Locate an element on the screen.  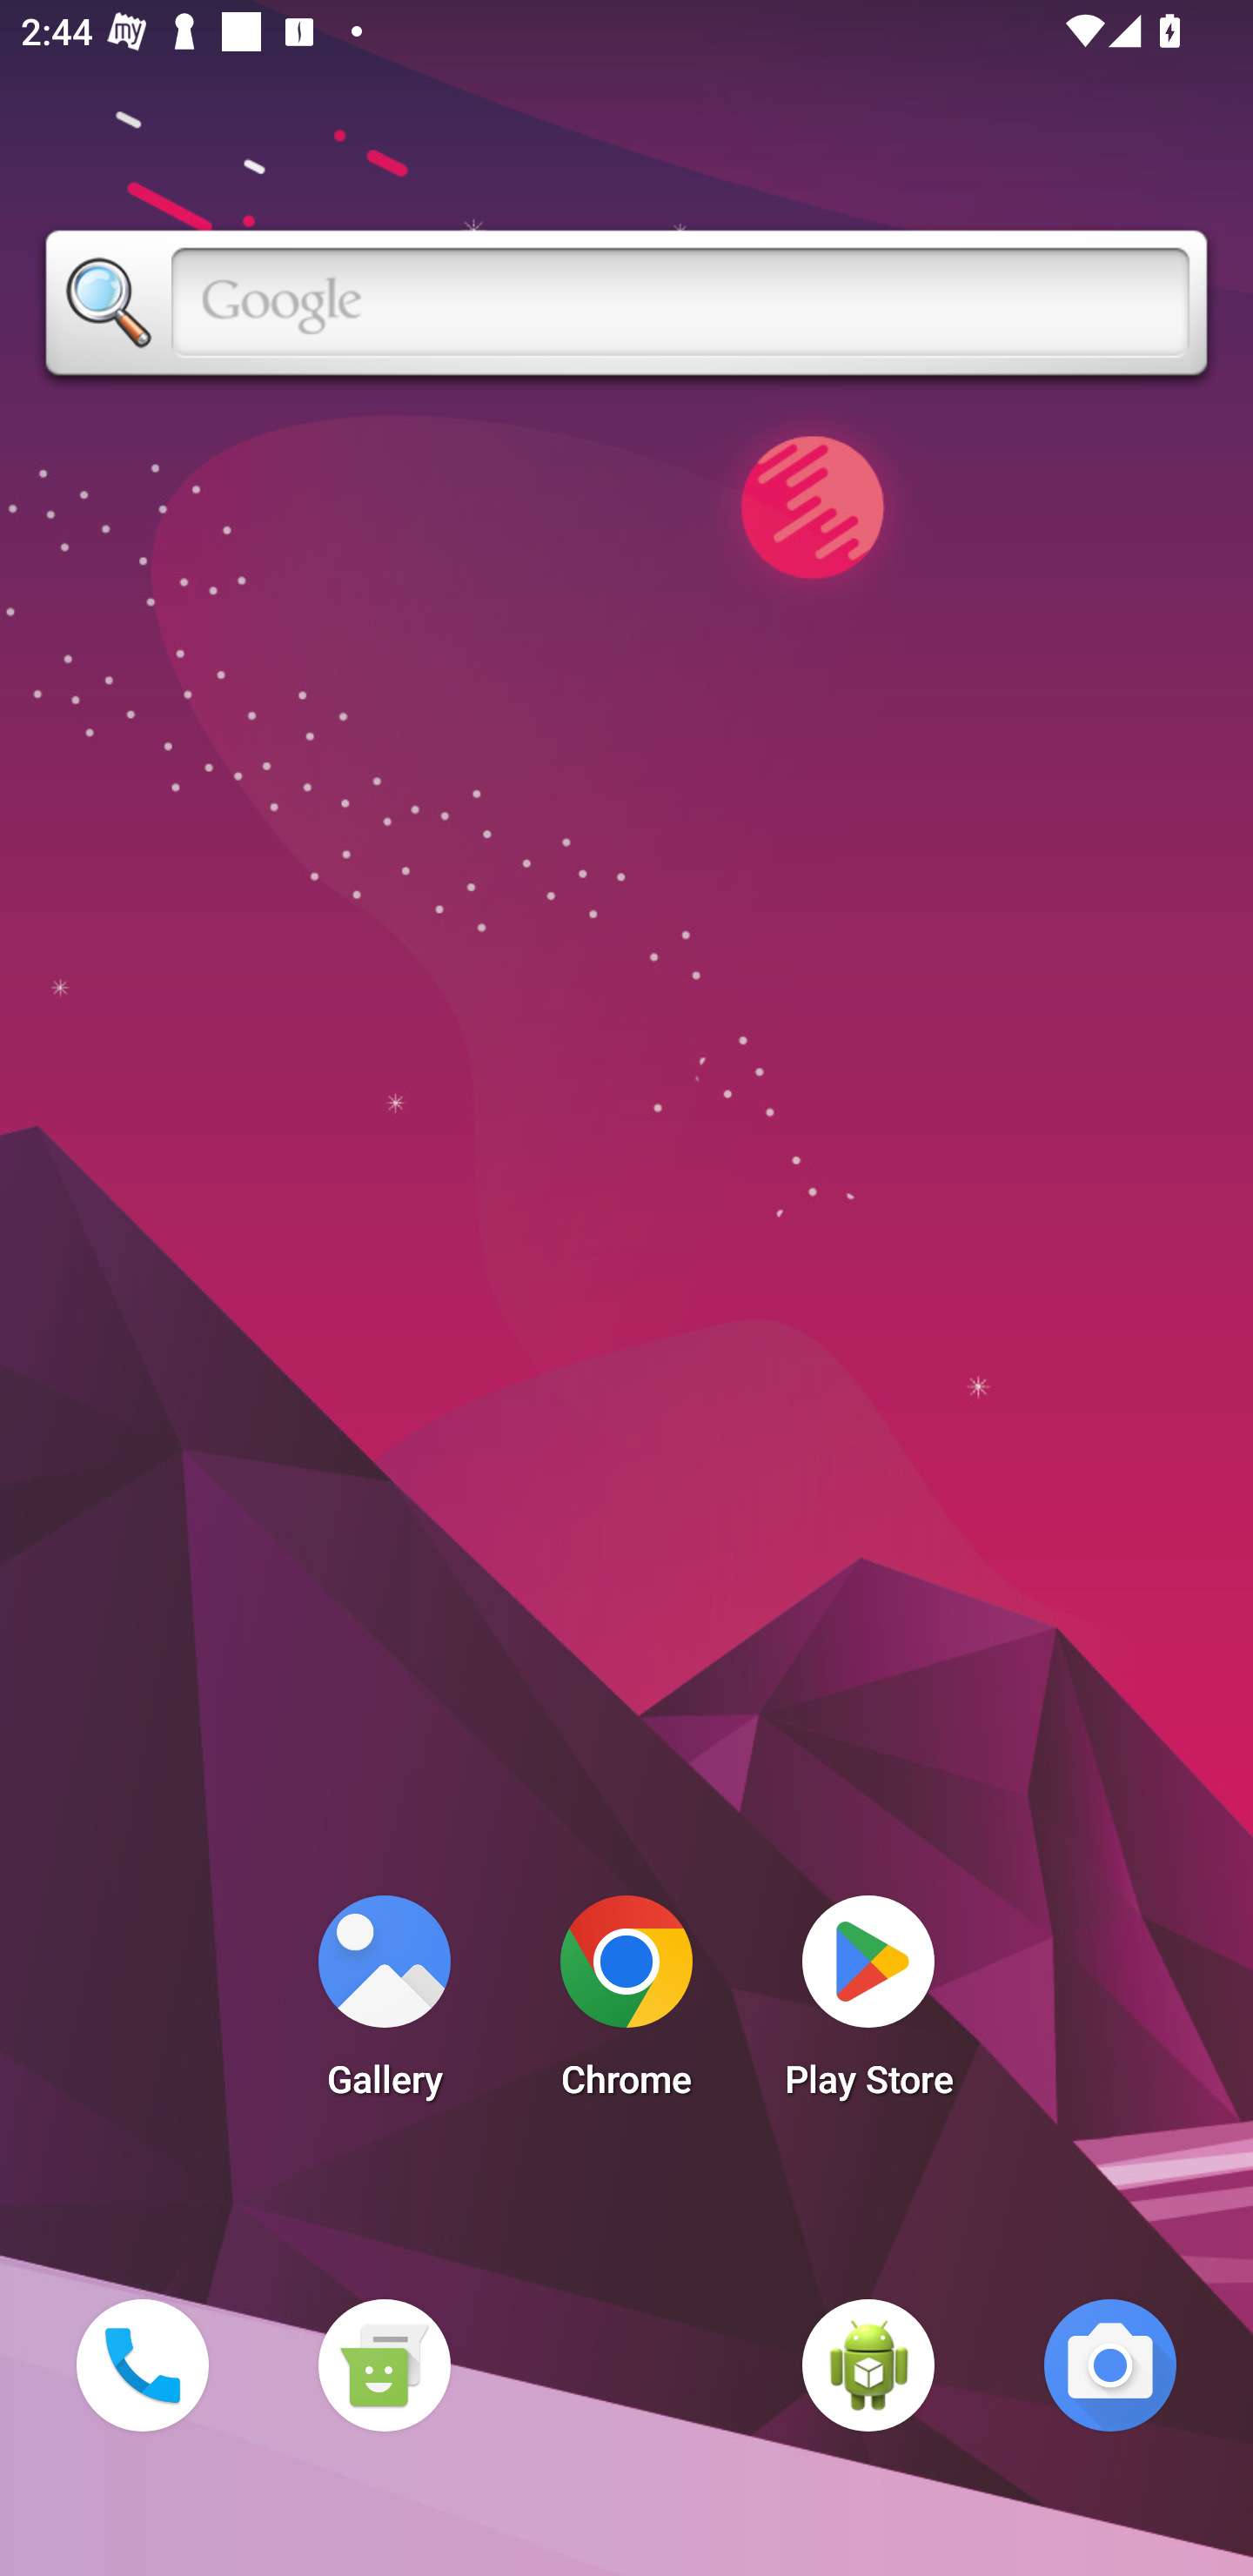
Camera is located at coordinates (1110, 2365).